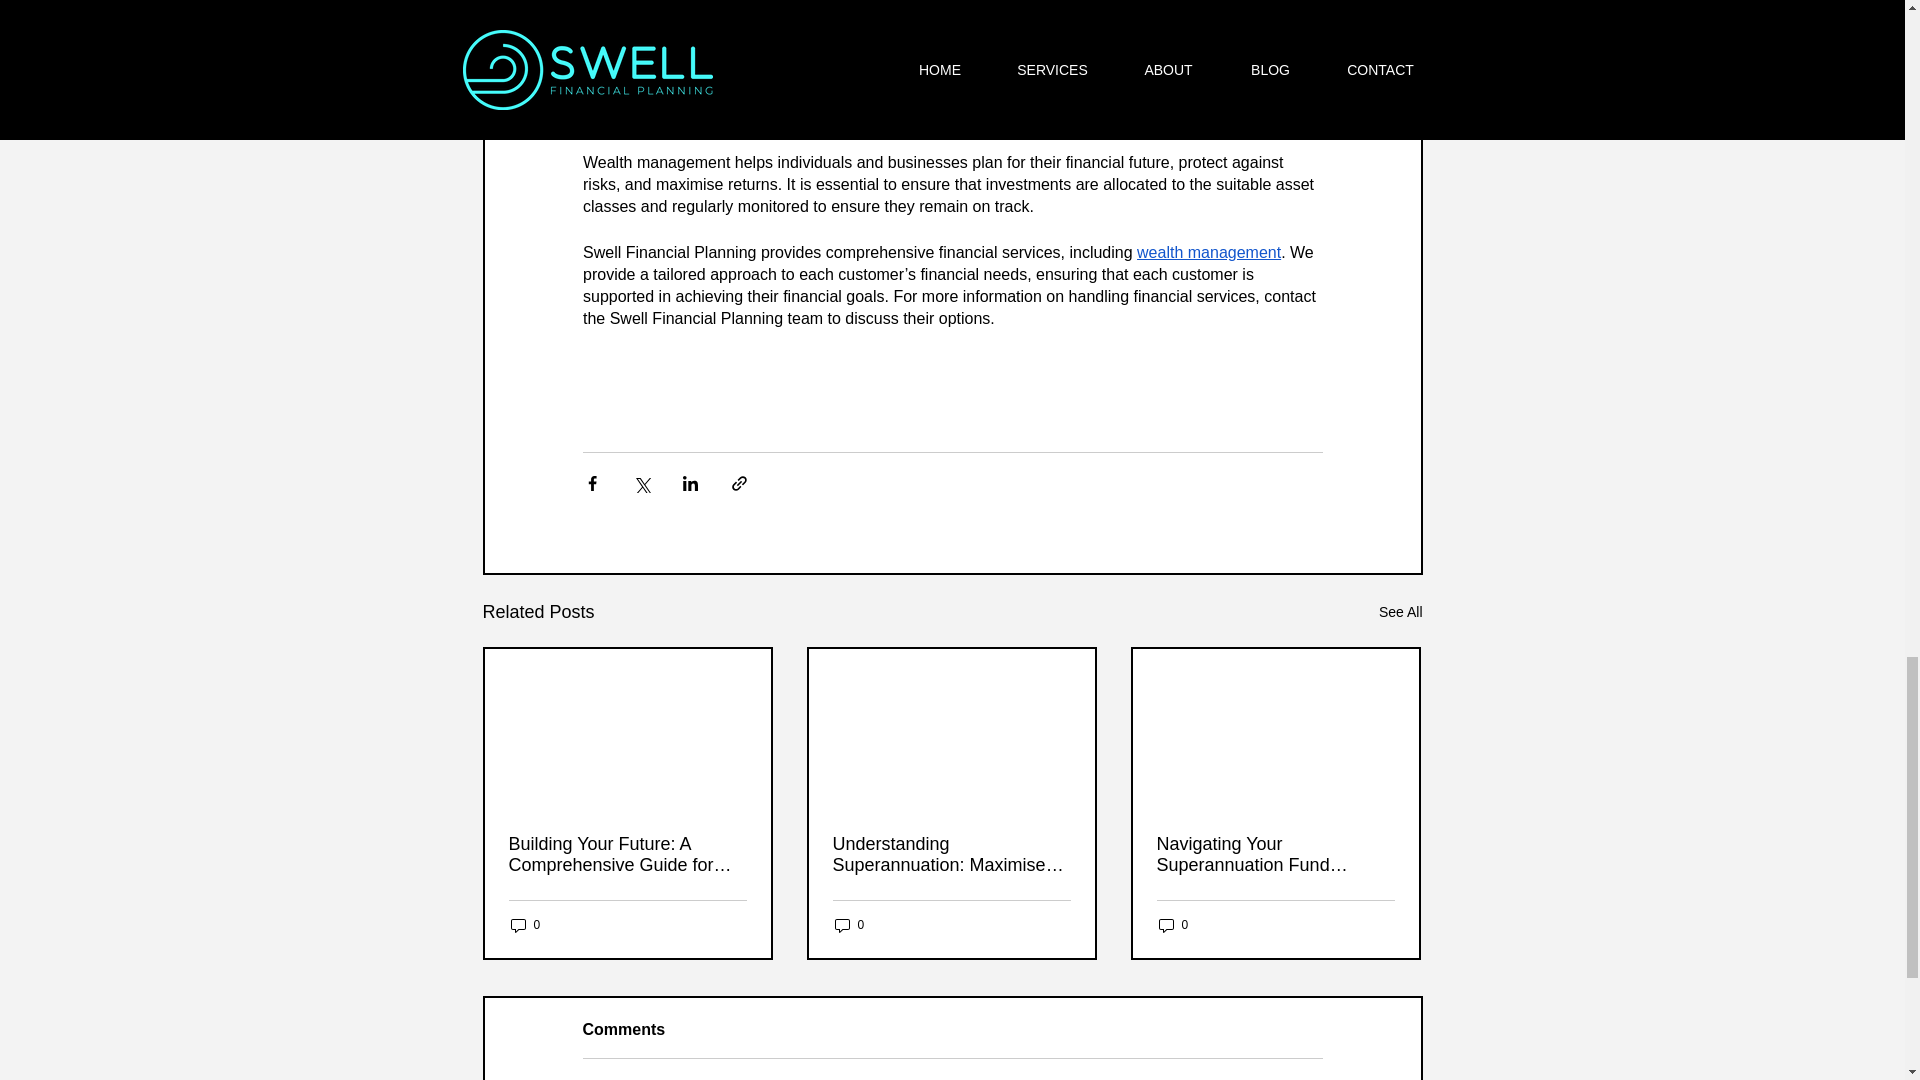 Image resolution: width=1920 pixels, height=1080 pixels. Describe the element at coordinates (848, 925) in the screenshot. I see `0` at that location.